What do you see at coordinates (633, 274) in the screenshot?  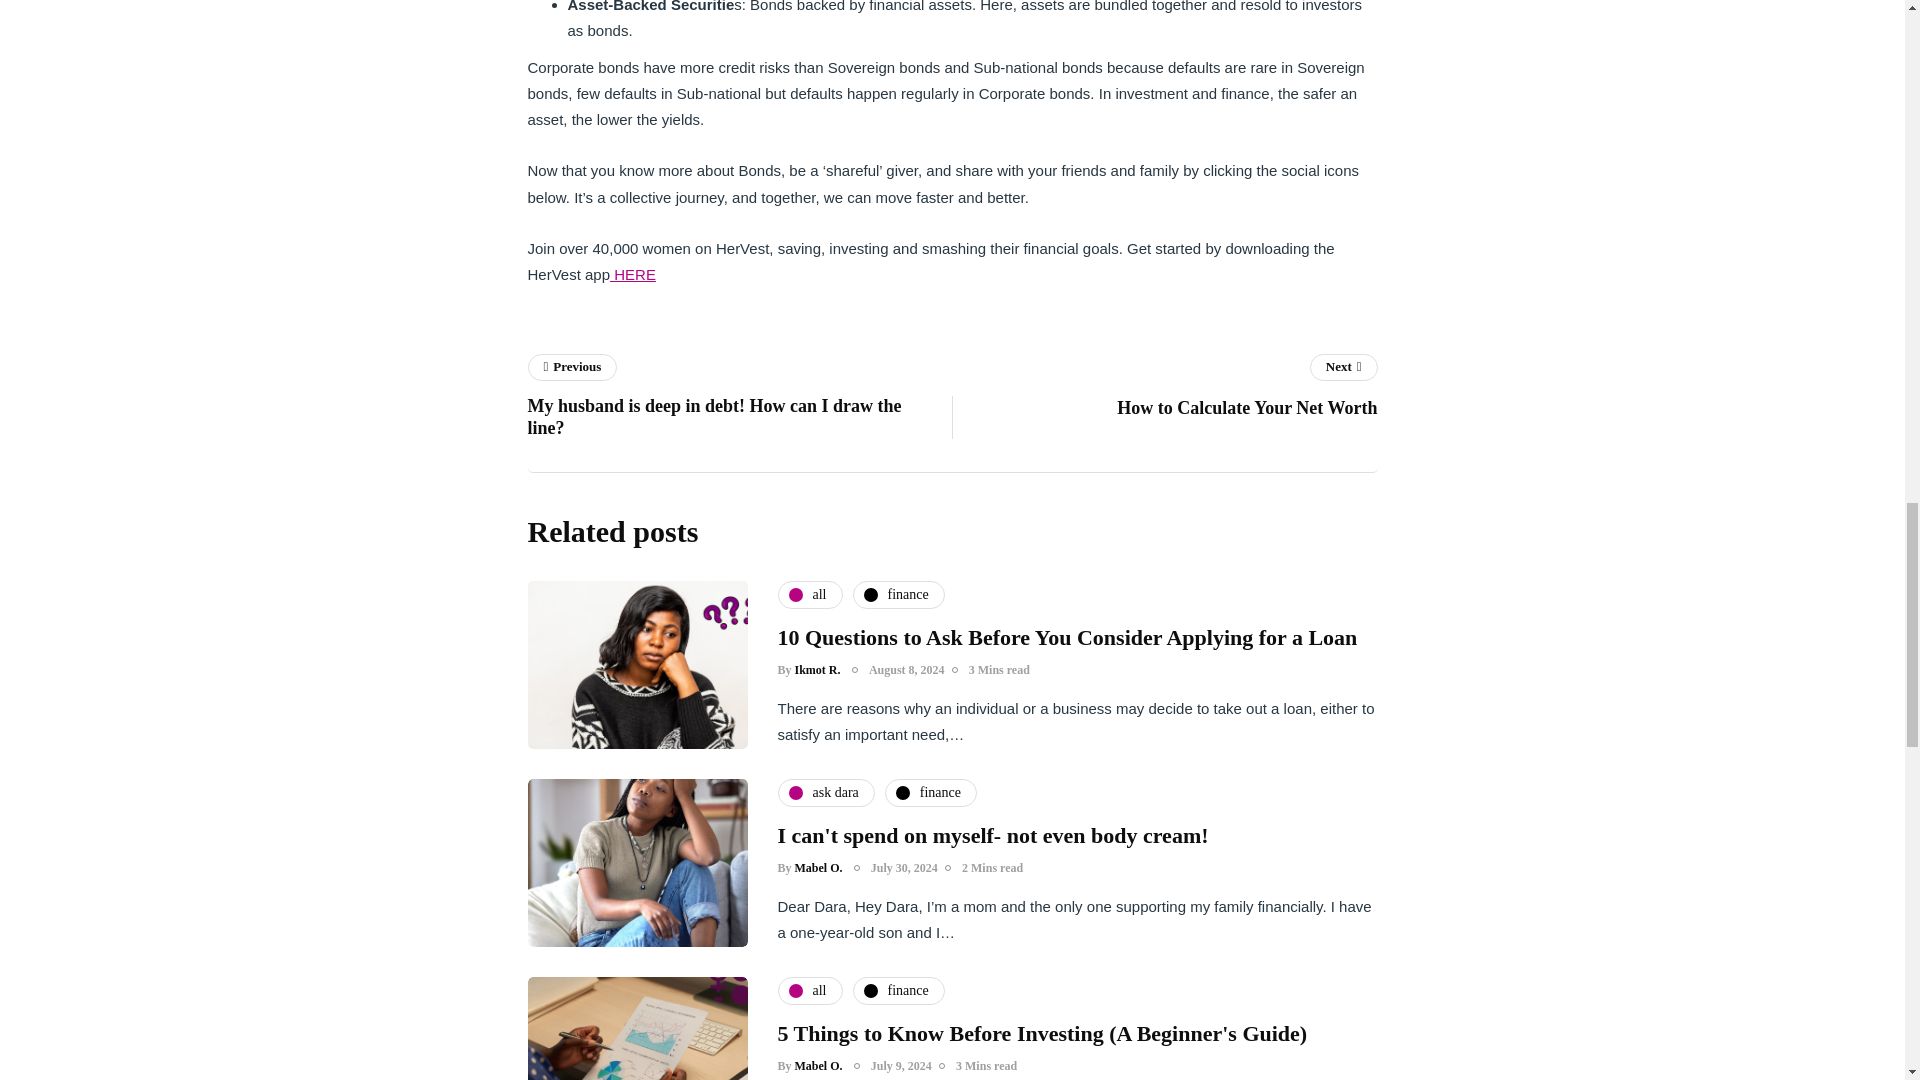 I see `HERE` at bounding box center [633, 274].